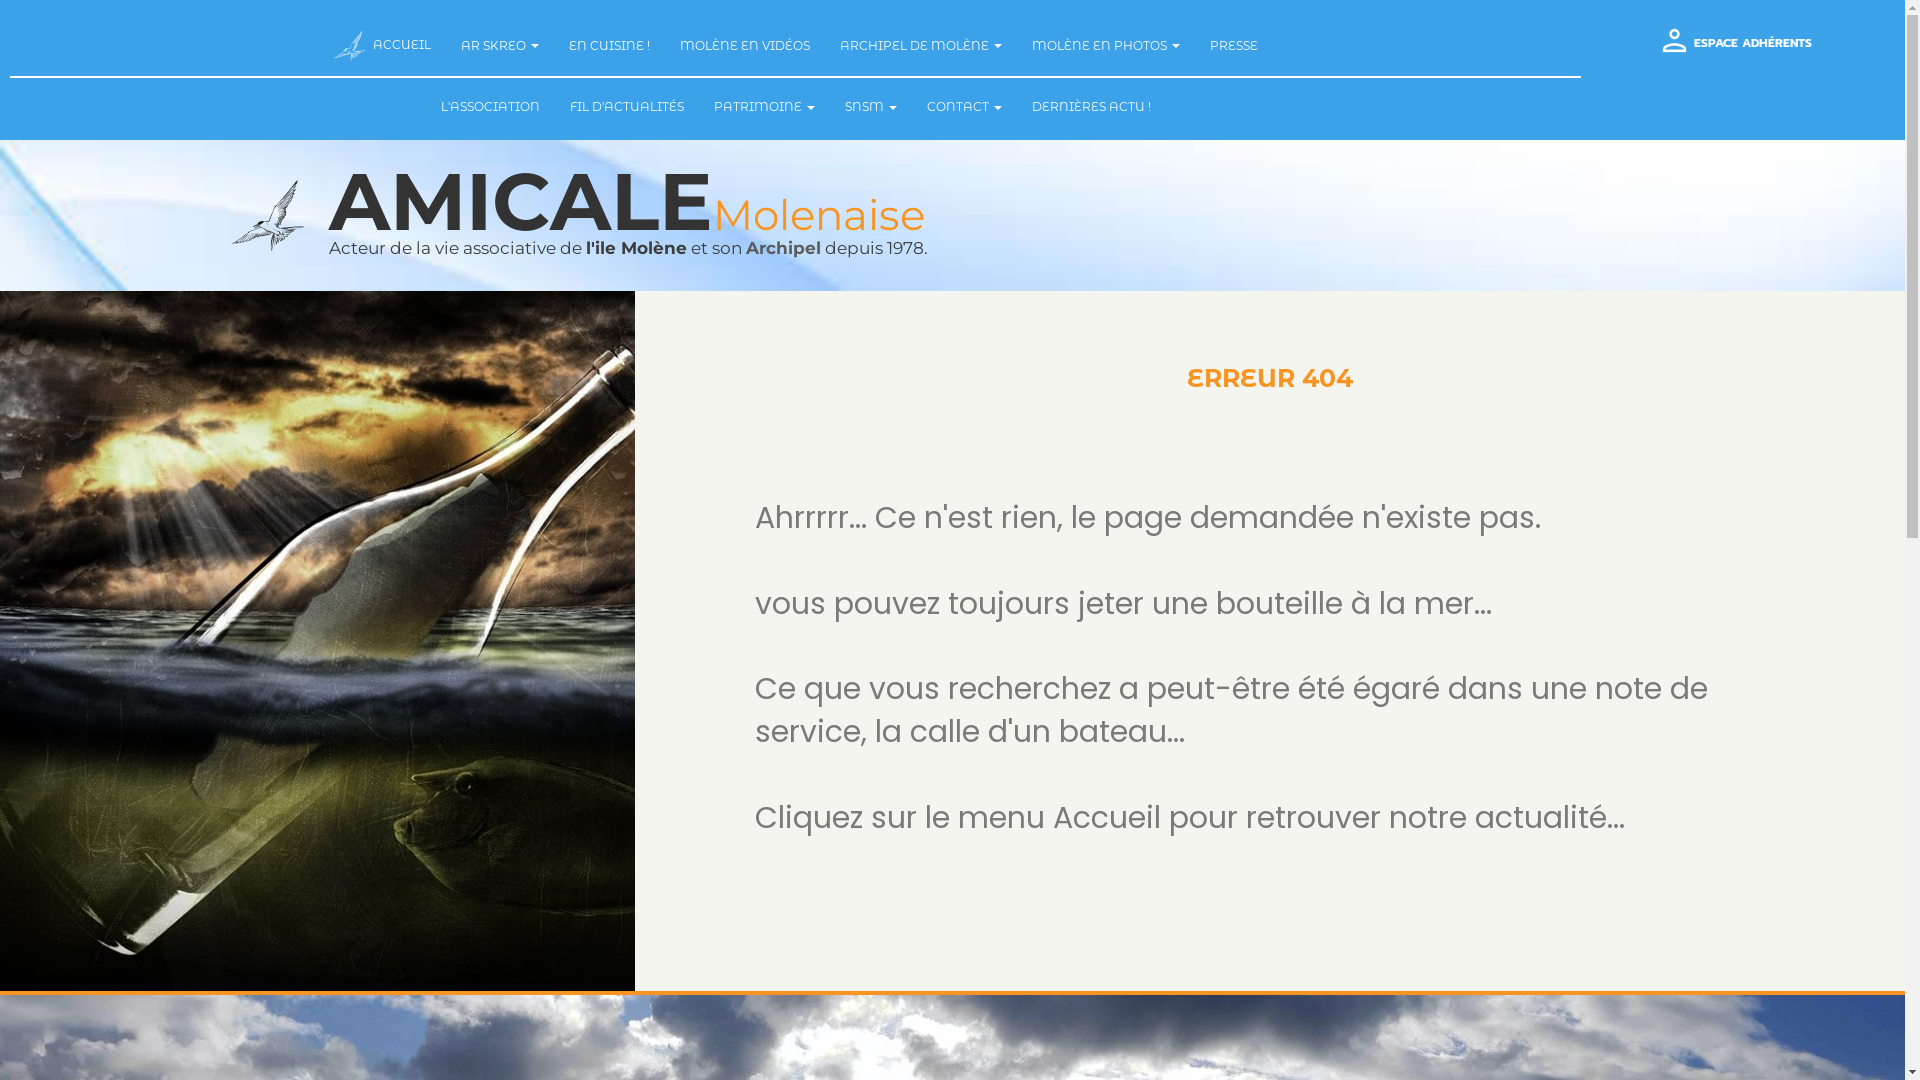  What do you see at coordinates (500, 46) in the screenshot?
I see `AR SKREO` at bounding box center [500, 46].